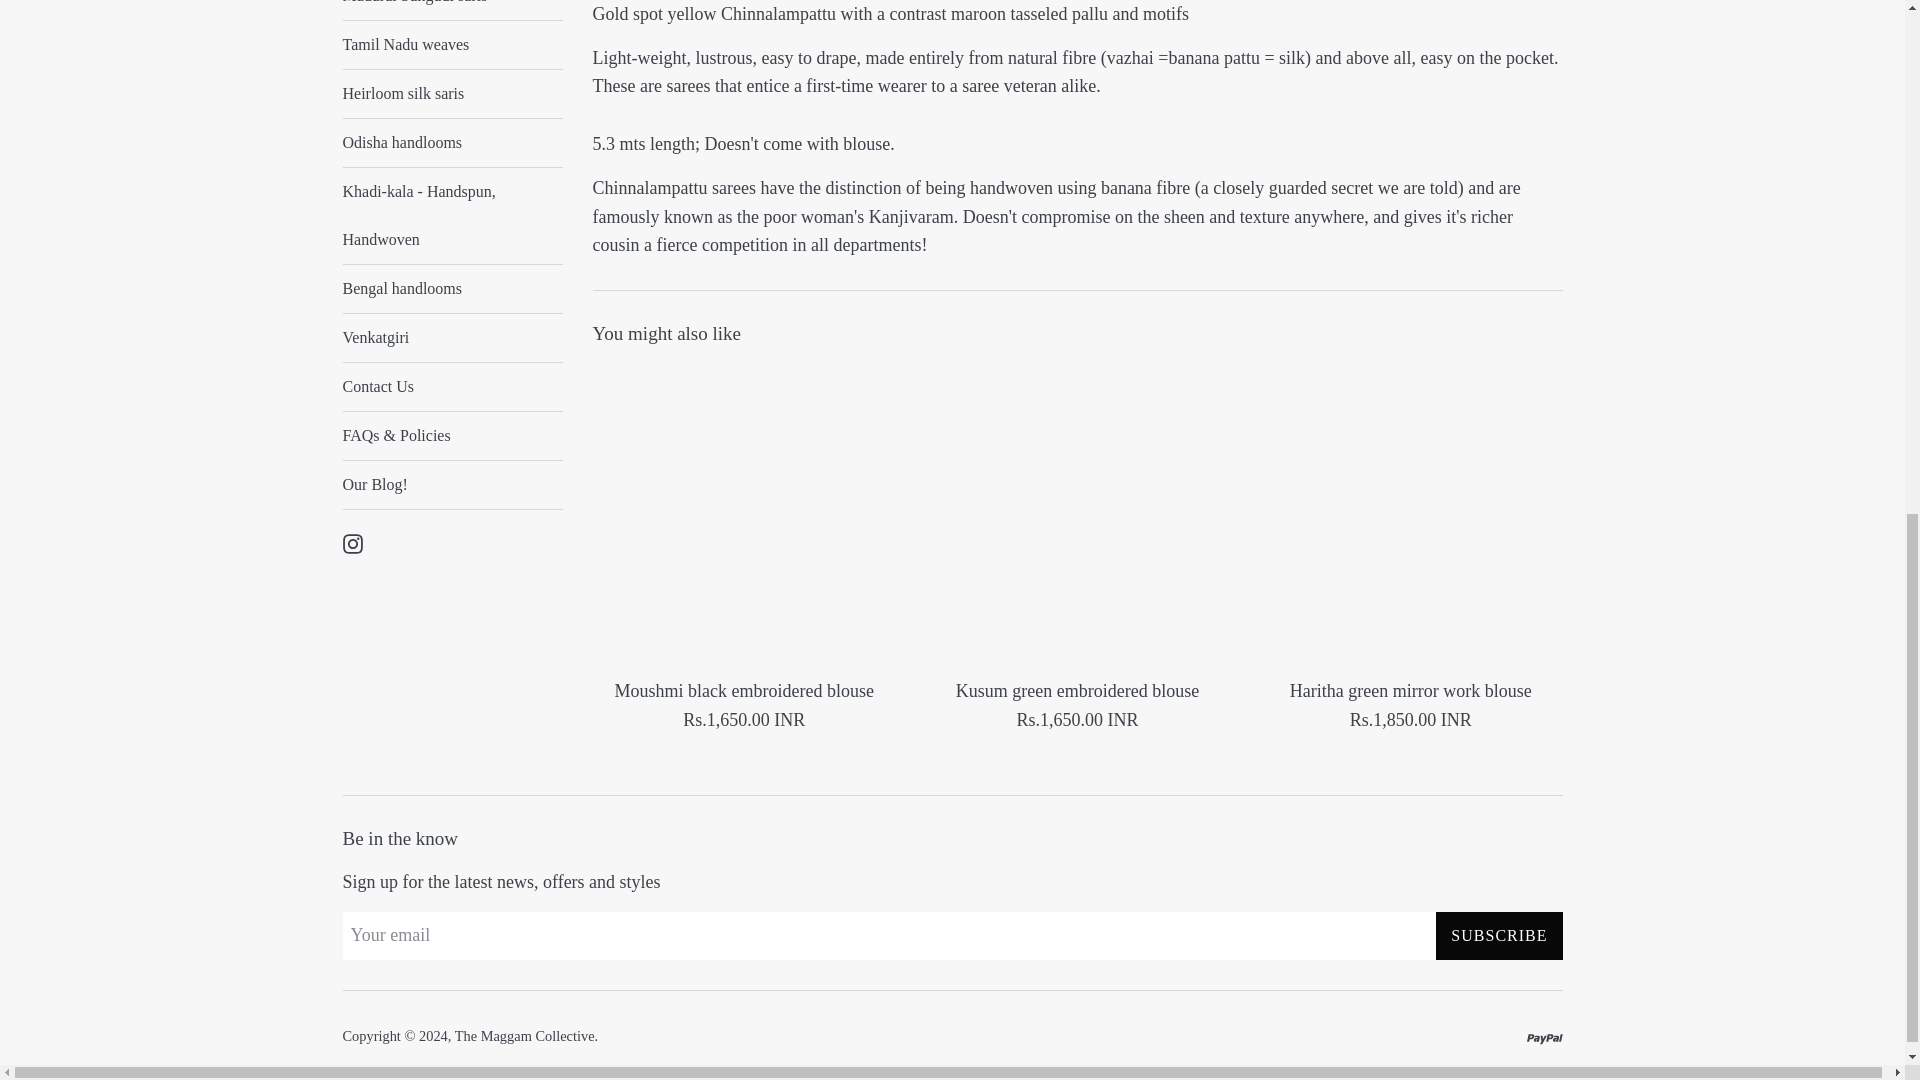  What do you see at coordinates (452, 10) in the screenshot?
I see `Madurai Sungudi saris` at bounding box center [452, 10].